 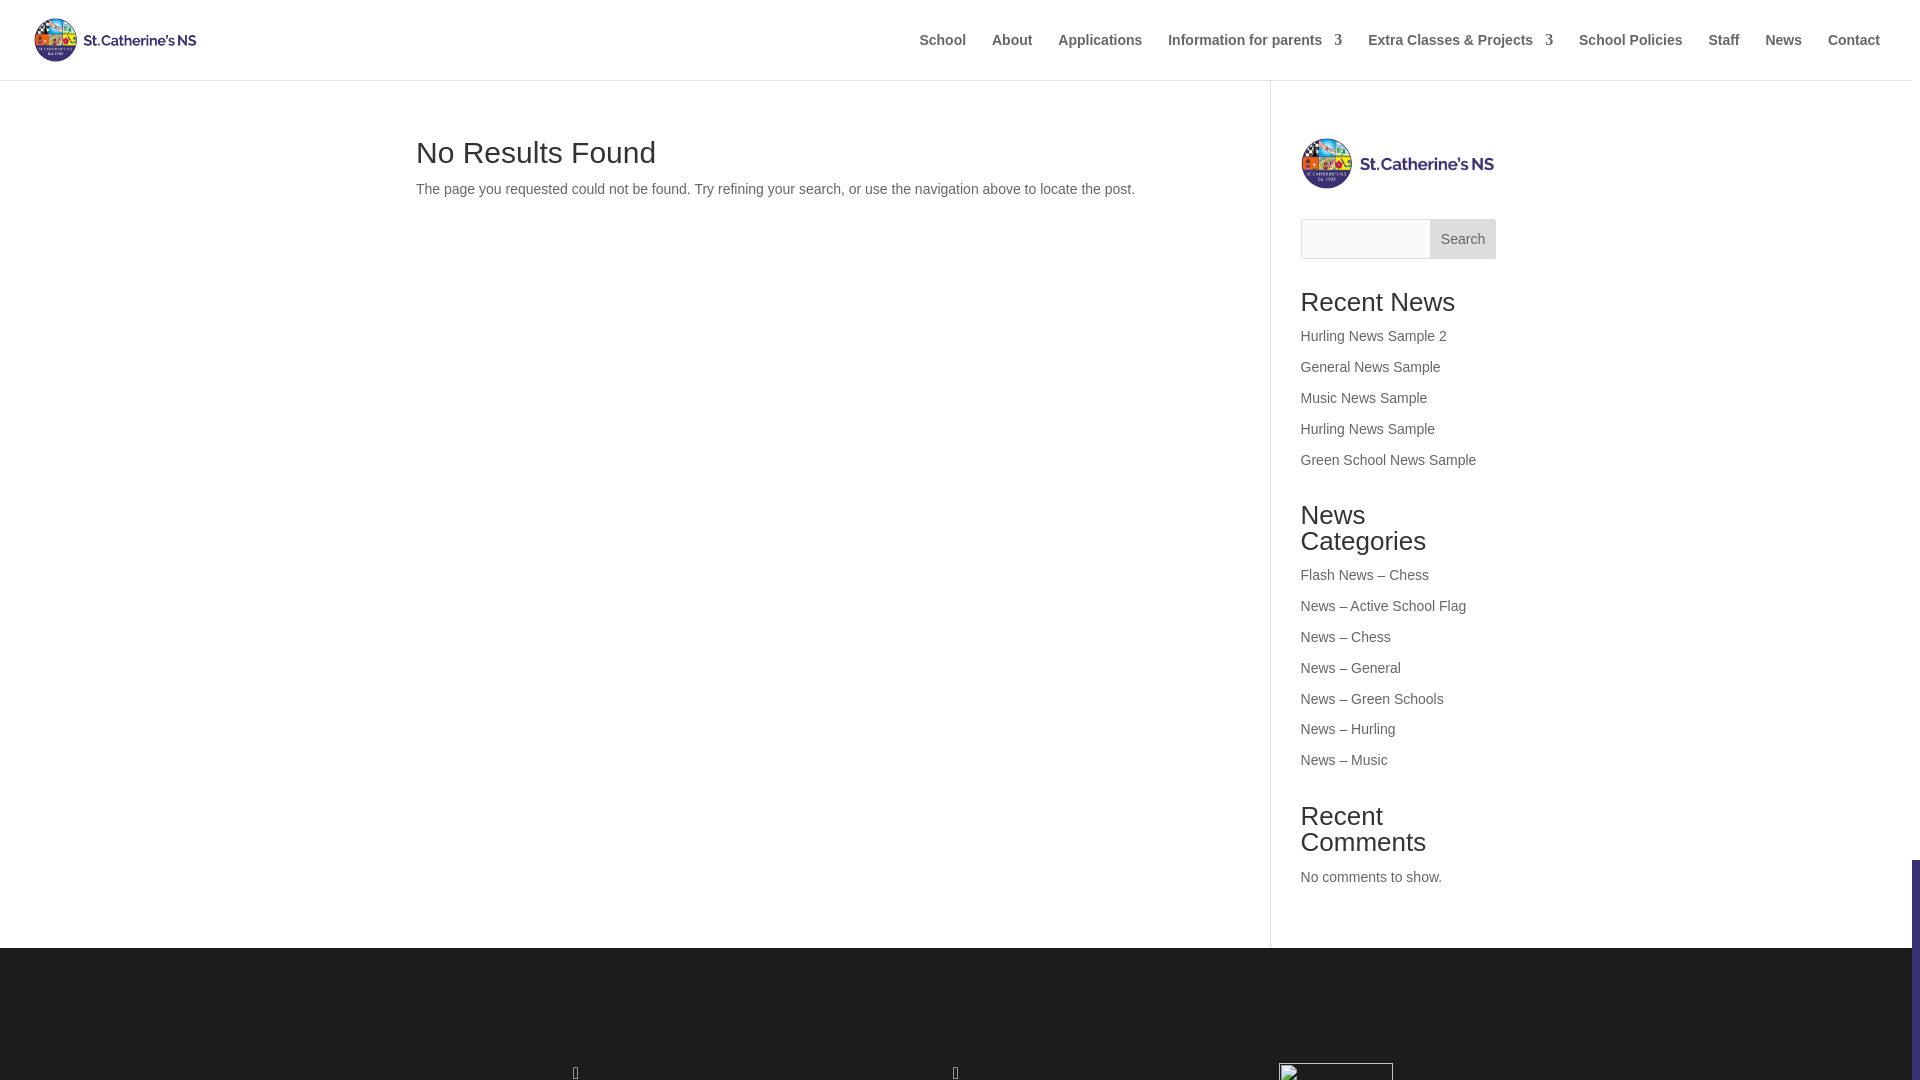 I want to click on Search, so click(x=1462, y=239).